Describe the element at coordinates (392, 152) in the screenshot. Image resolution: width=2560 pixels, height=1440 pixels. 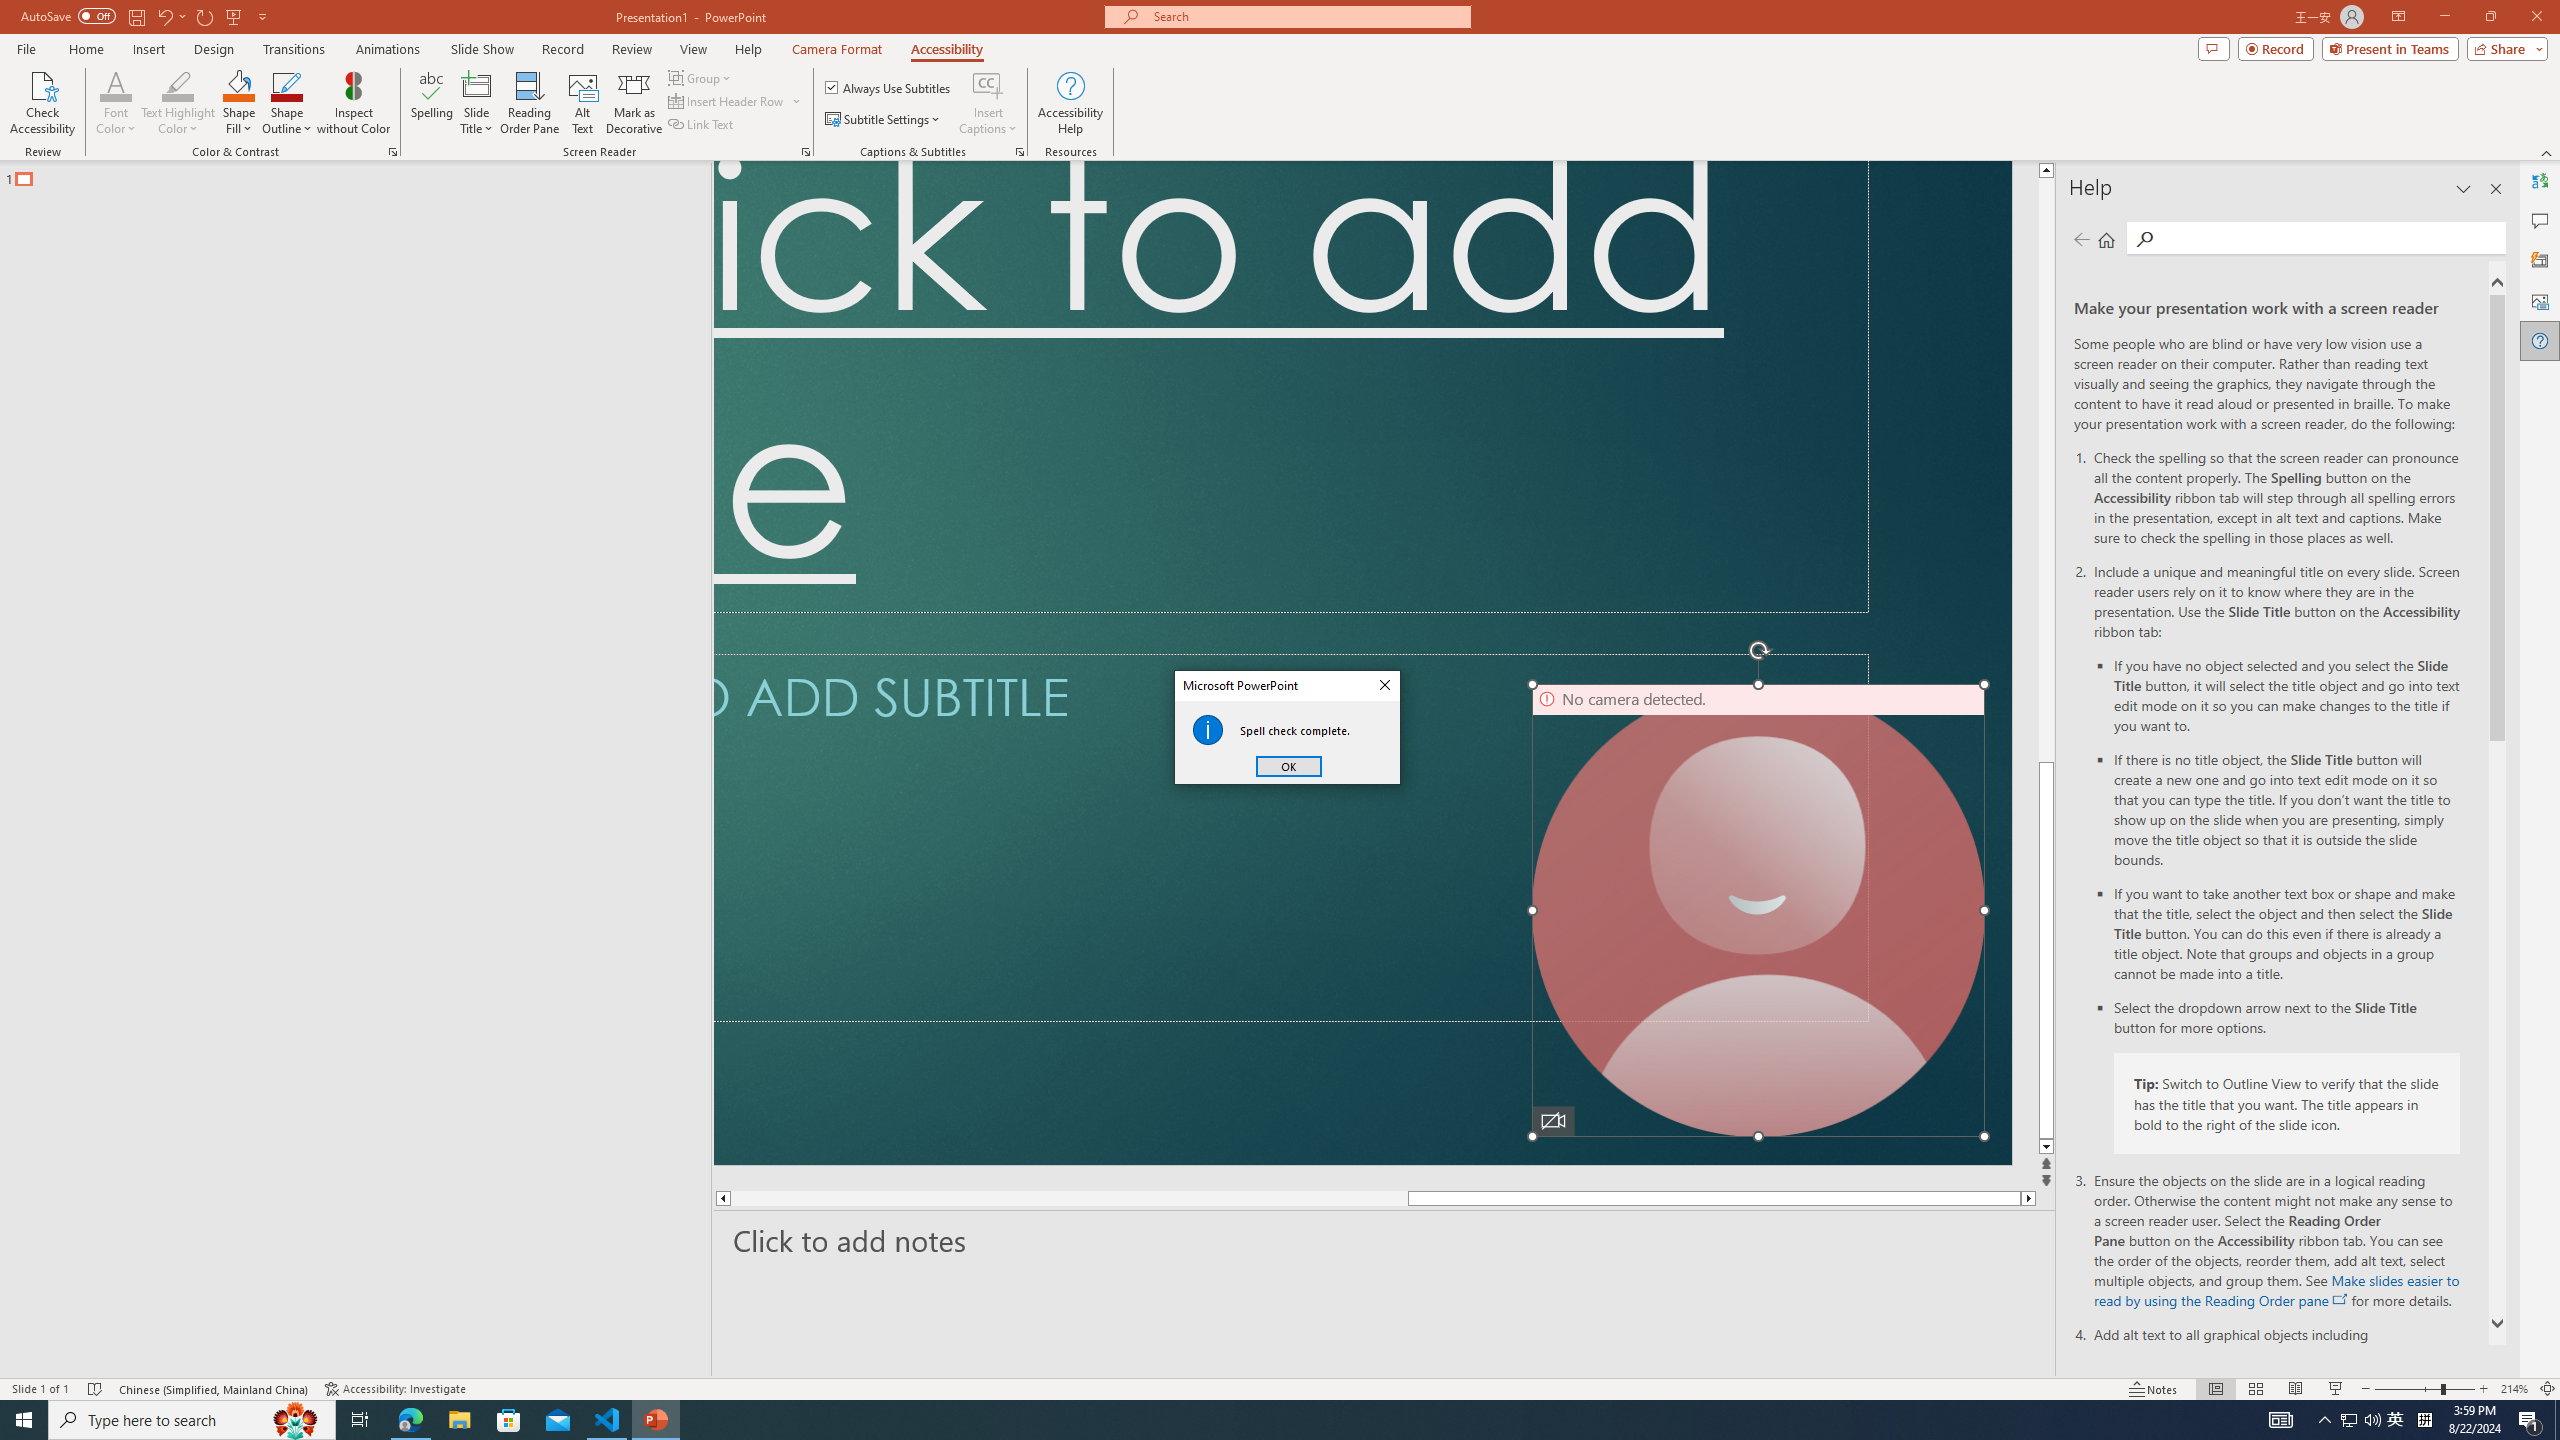
I see `Color & Contrast` at that location.